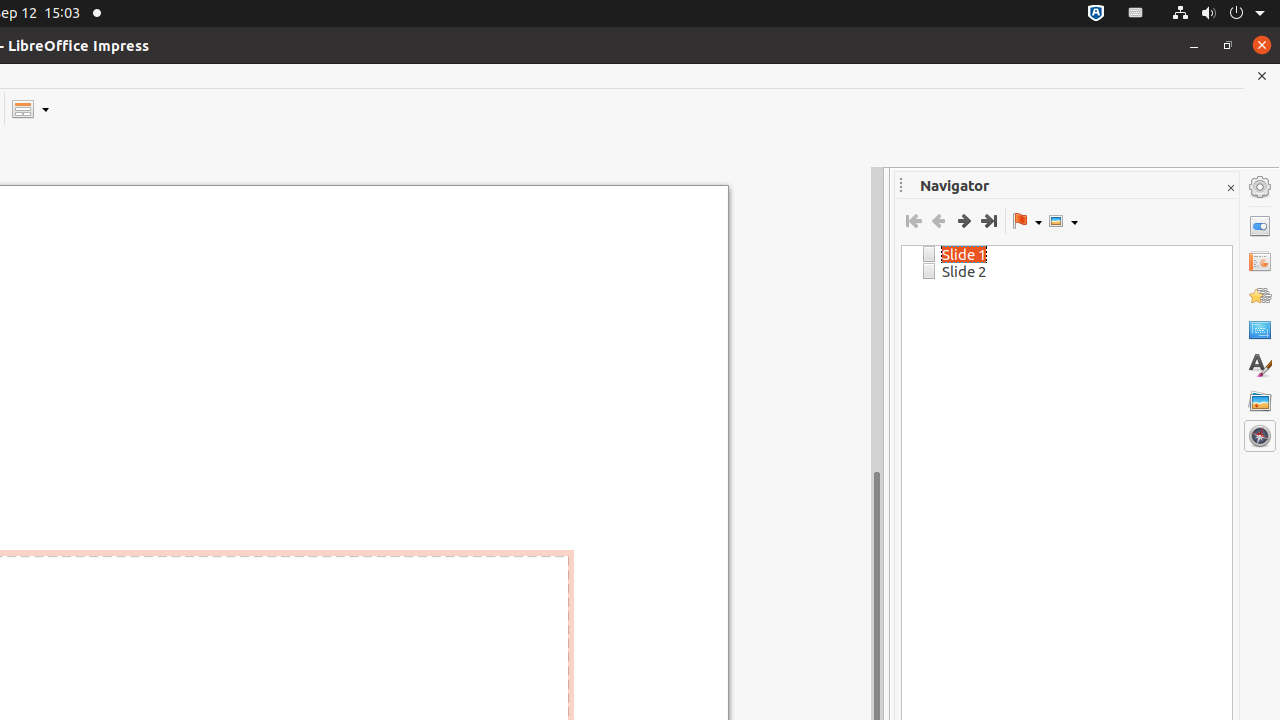 This screenshot has width=1280, height=720. Describe the element at coordinates (1260, 296) in the screenshot. I see `Animation` at that location.